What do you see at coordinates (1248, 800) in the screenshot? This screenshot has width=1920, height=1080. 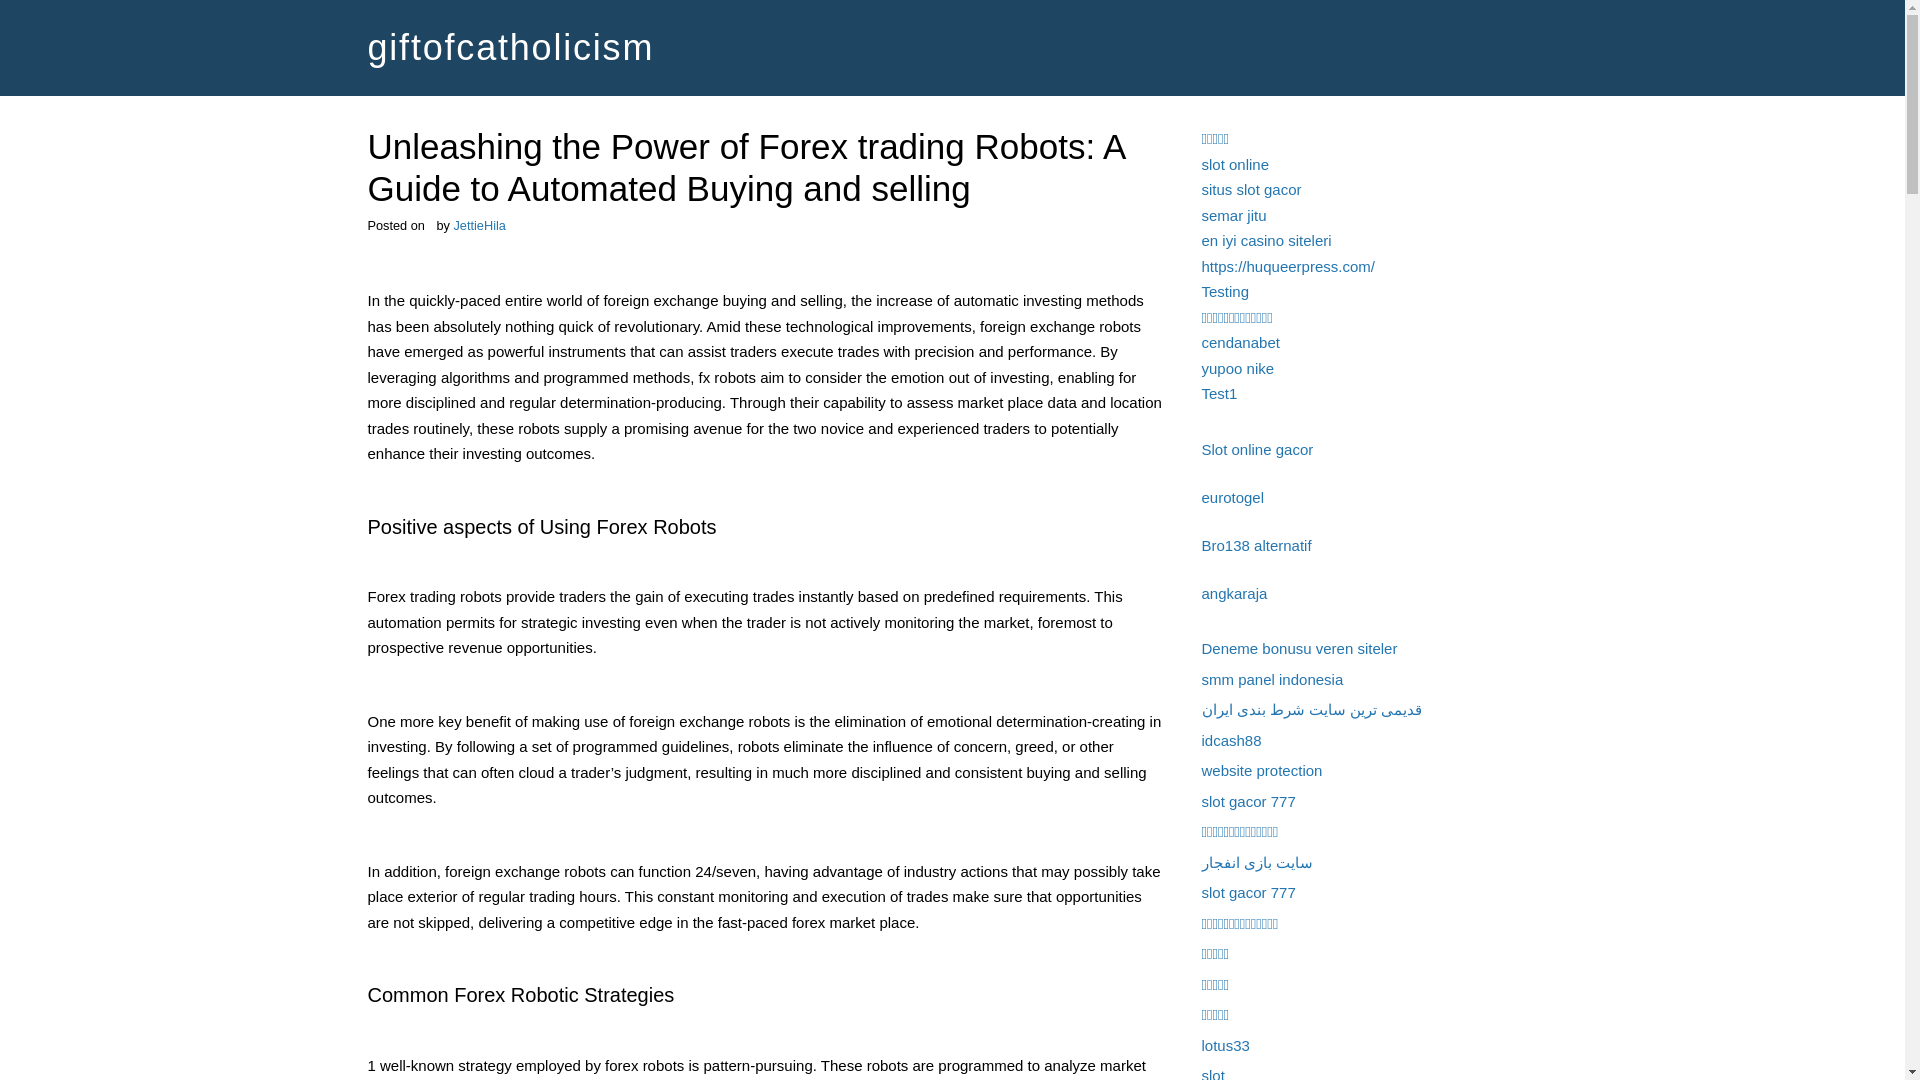 I see `slot gacor 777` at bounding box center [1248, 800].